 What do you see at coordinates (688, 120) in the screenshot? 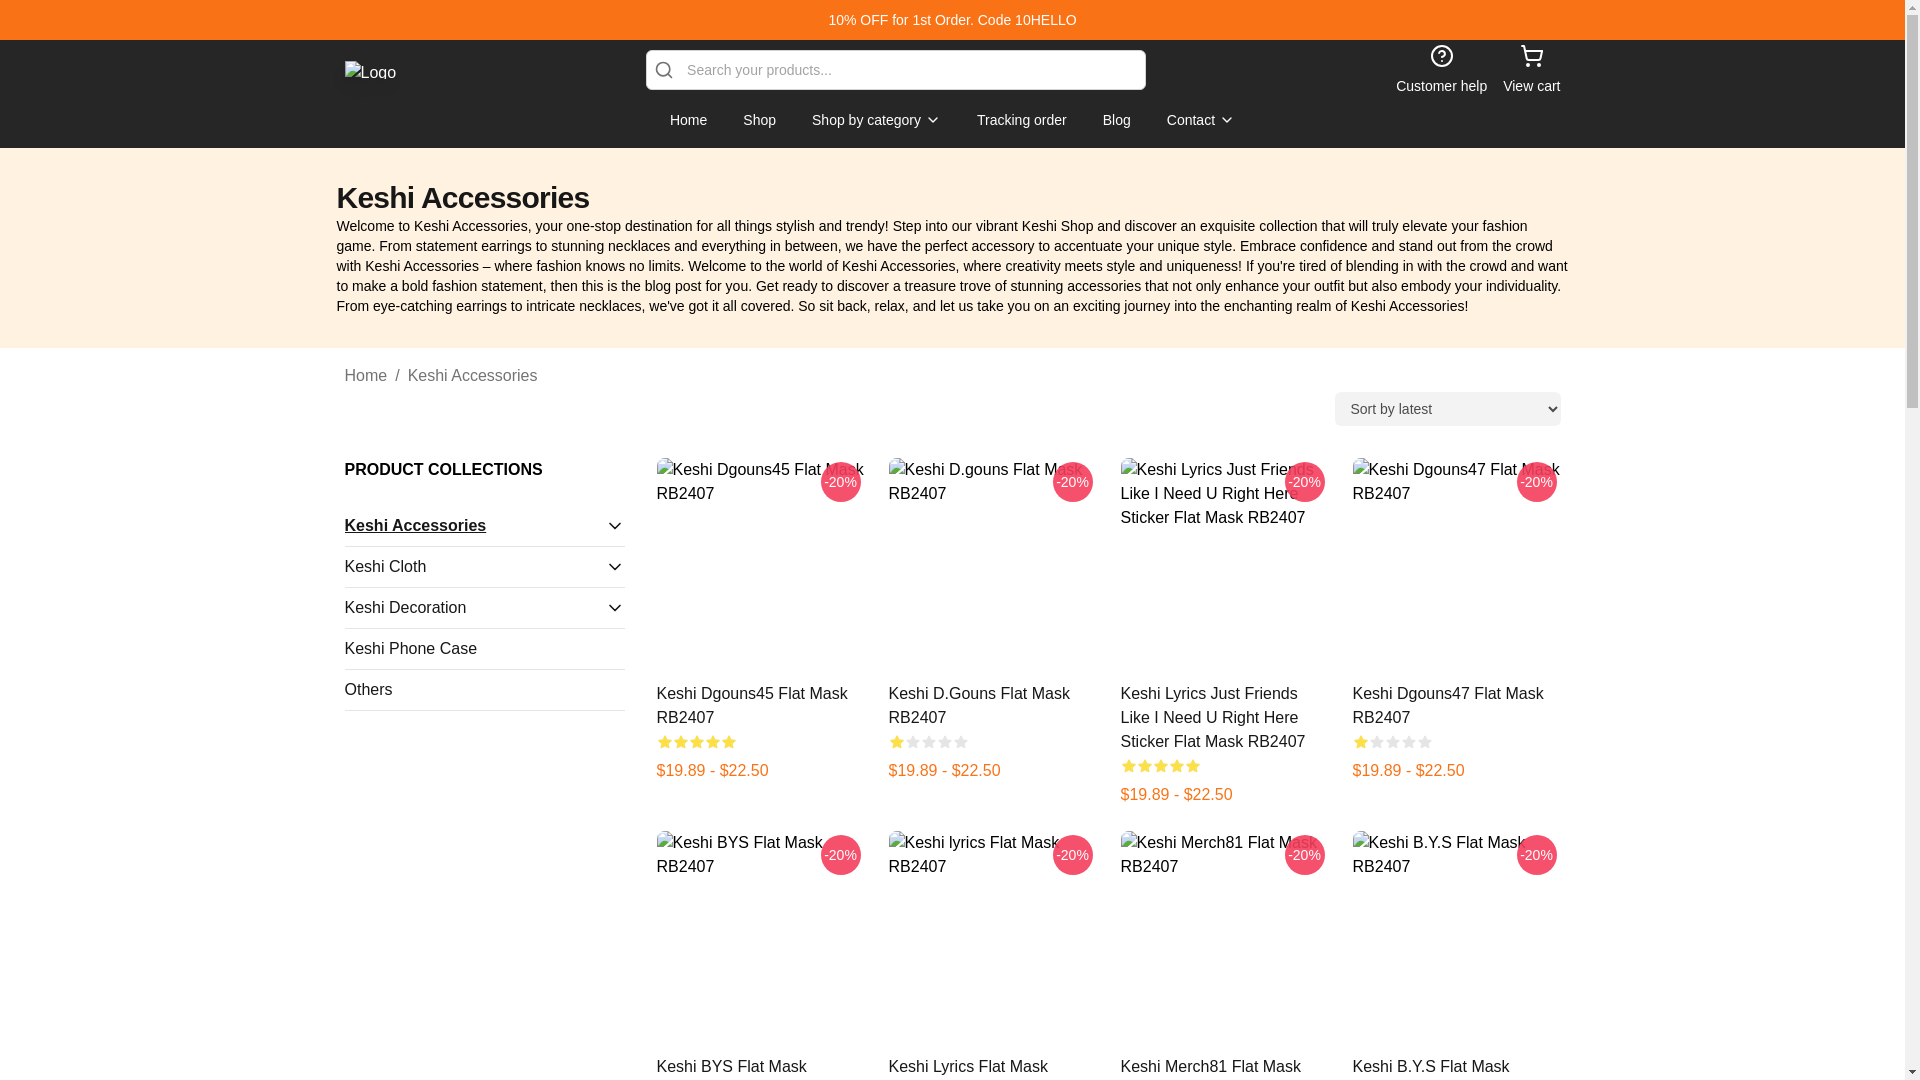
I see `Home` at bounding box center [688, 120].